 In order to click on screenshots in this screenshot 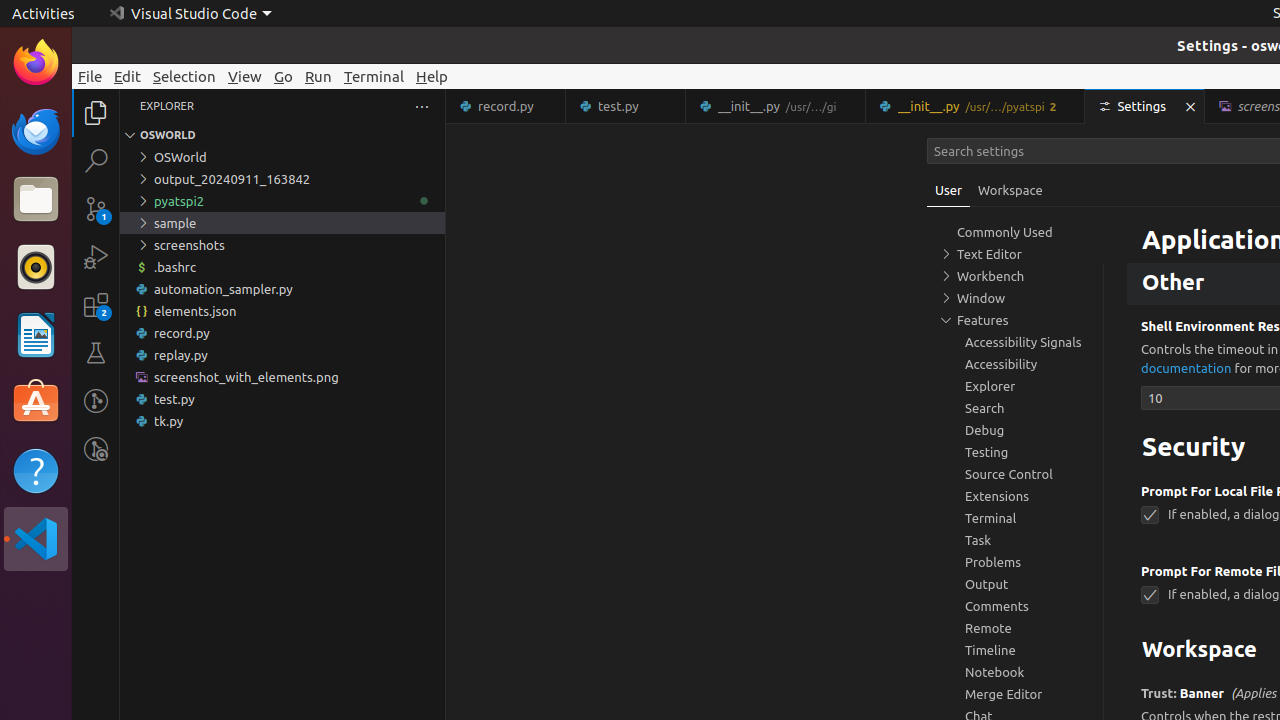, I will do `click(282, 245)`.